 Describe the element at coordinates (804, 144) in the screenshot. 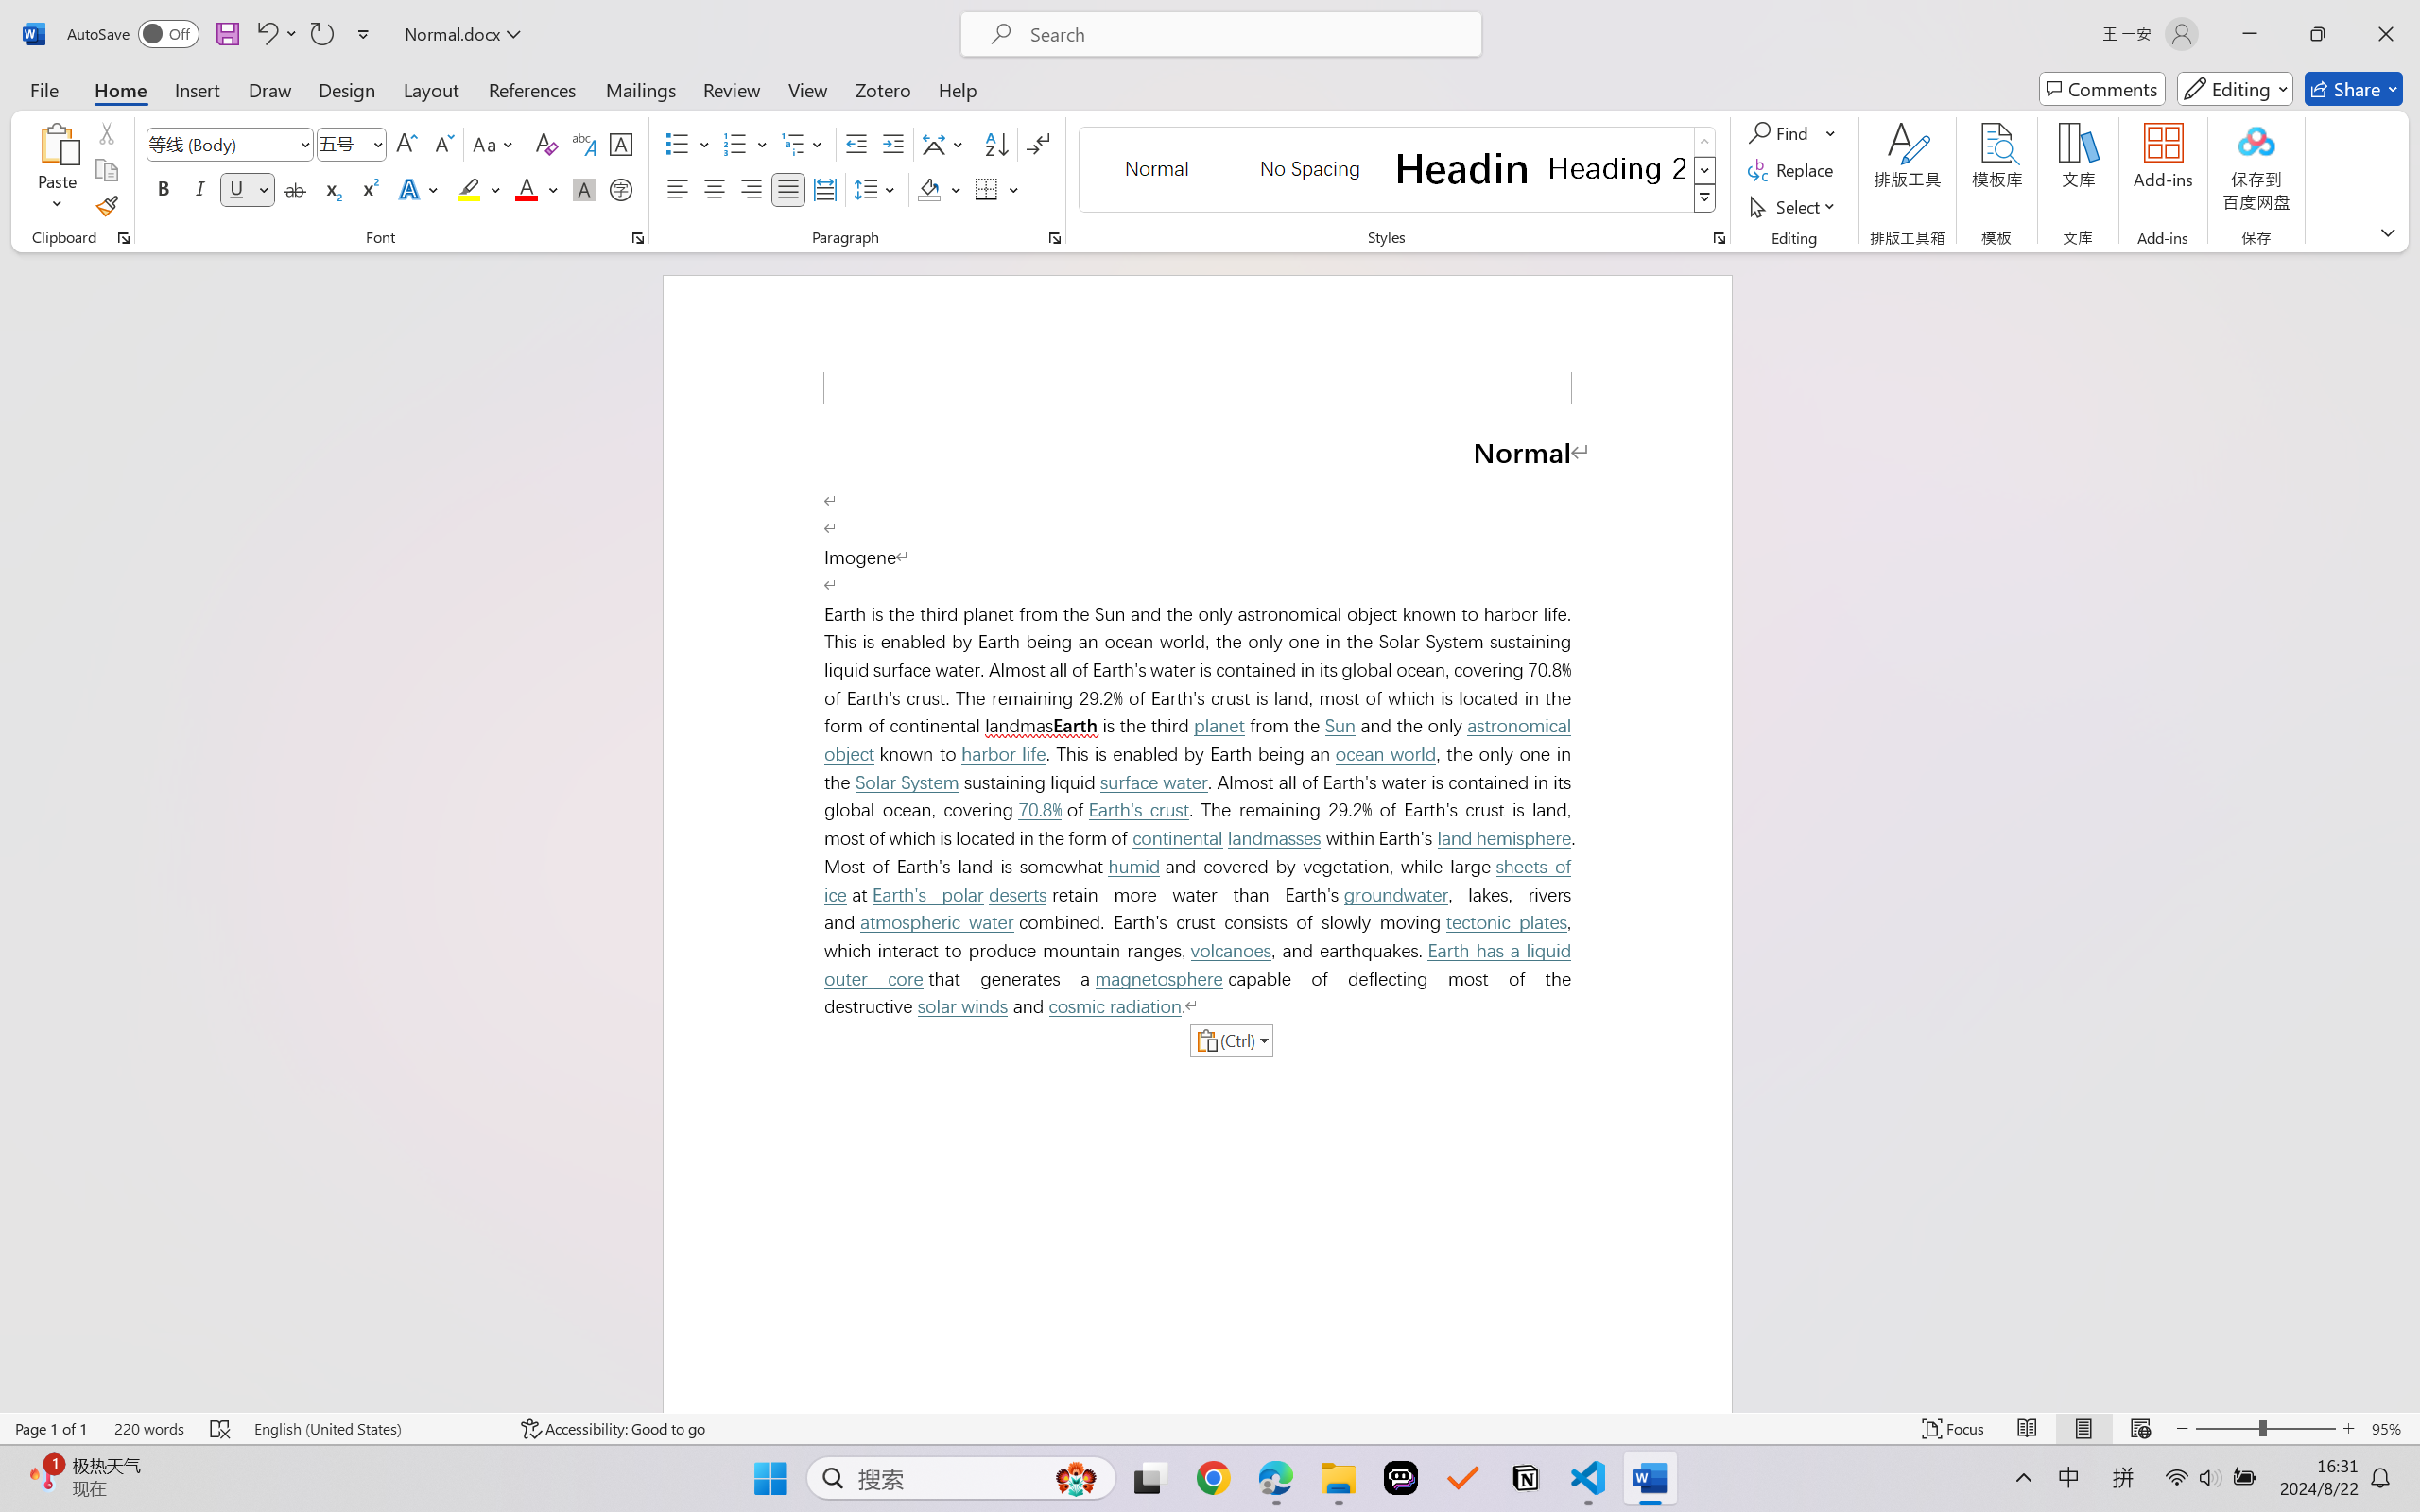

I see `Multilevel List` at that location.